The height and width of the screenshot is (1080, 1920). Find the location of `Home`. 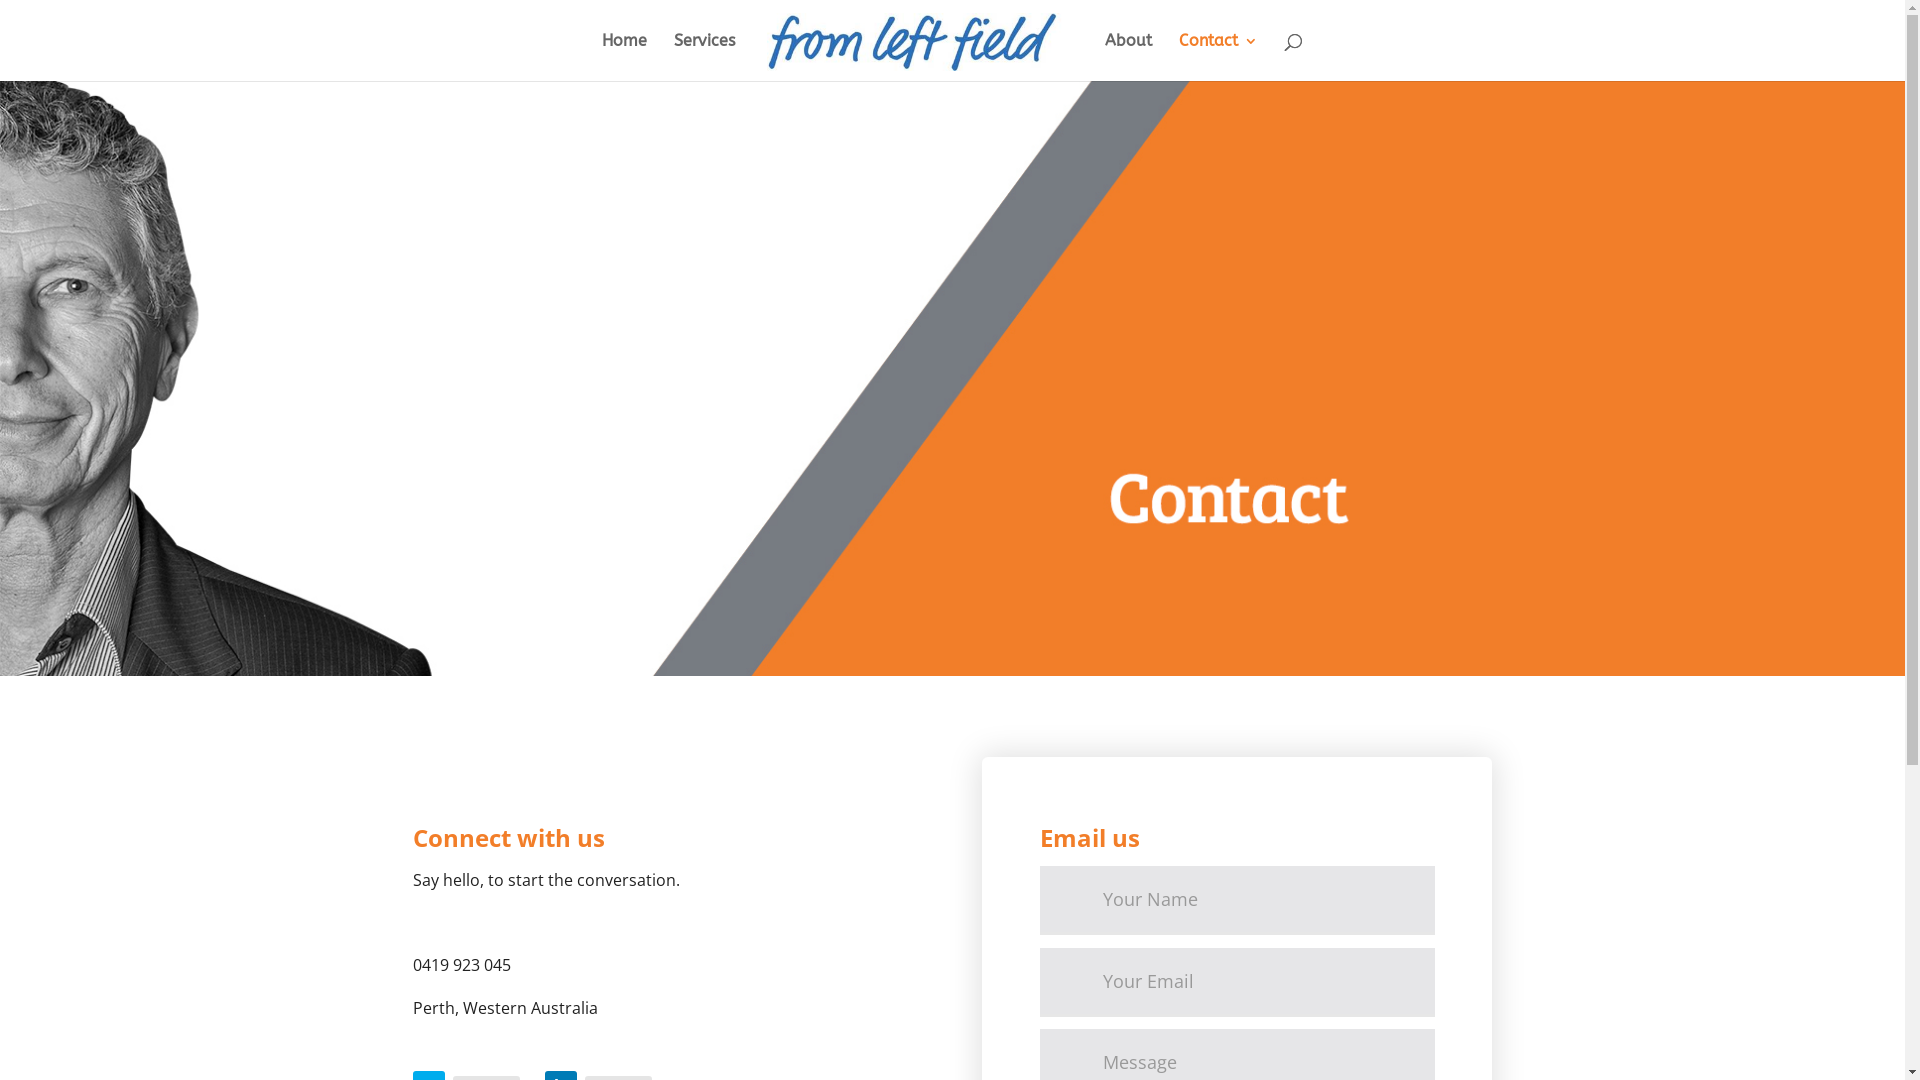

Home is located at coordinates (624, 58).